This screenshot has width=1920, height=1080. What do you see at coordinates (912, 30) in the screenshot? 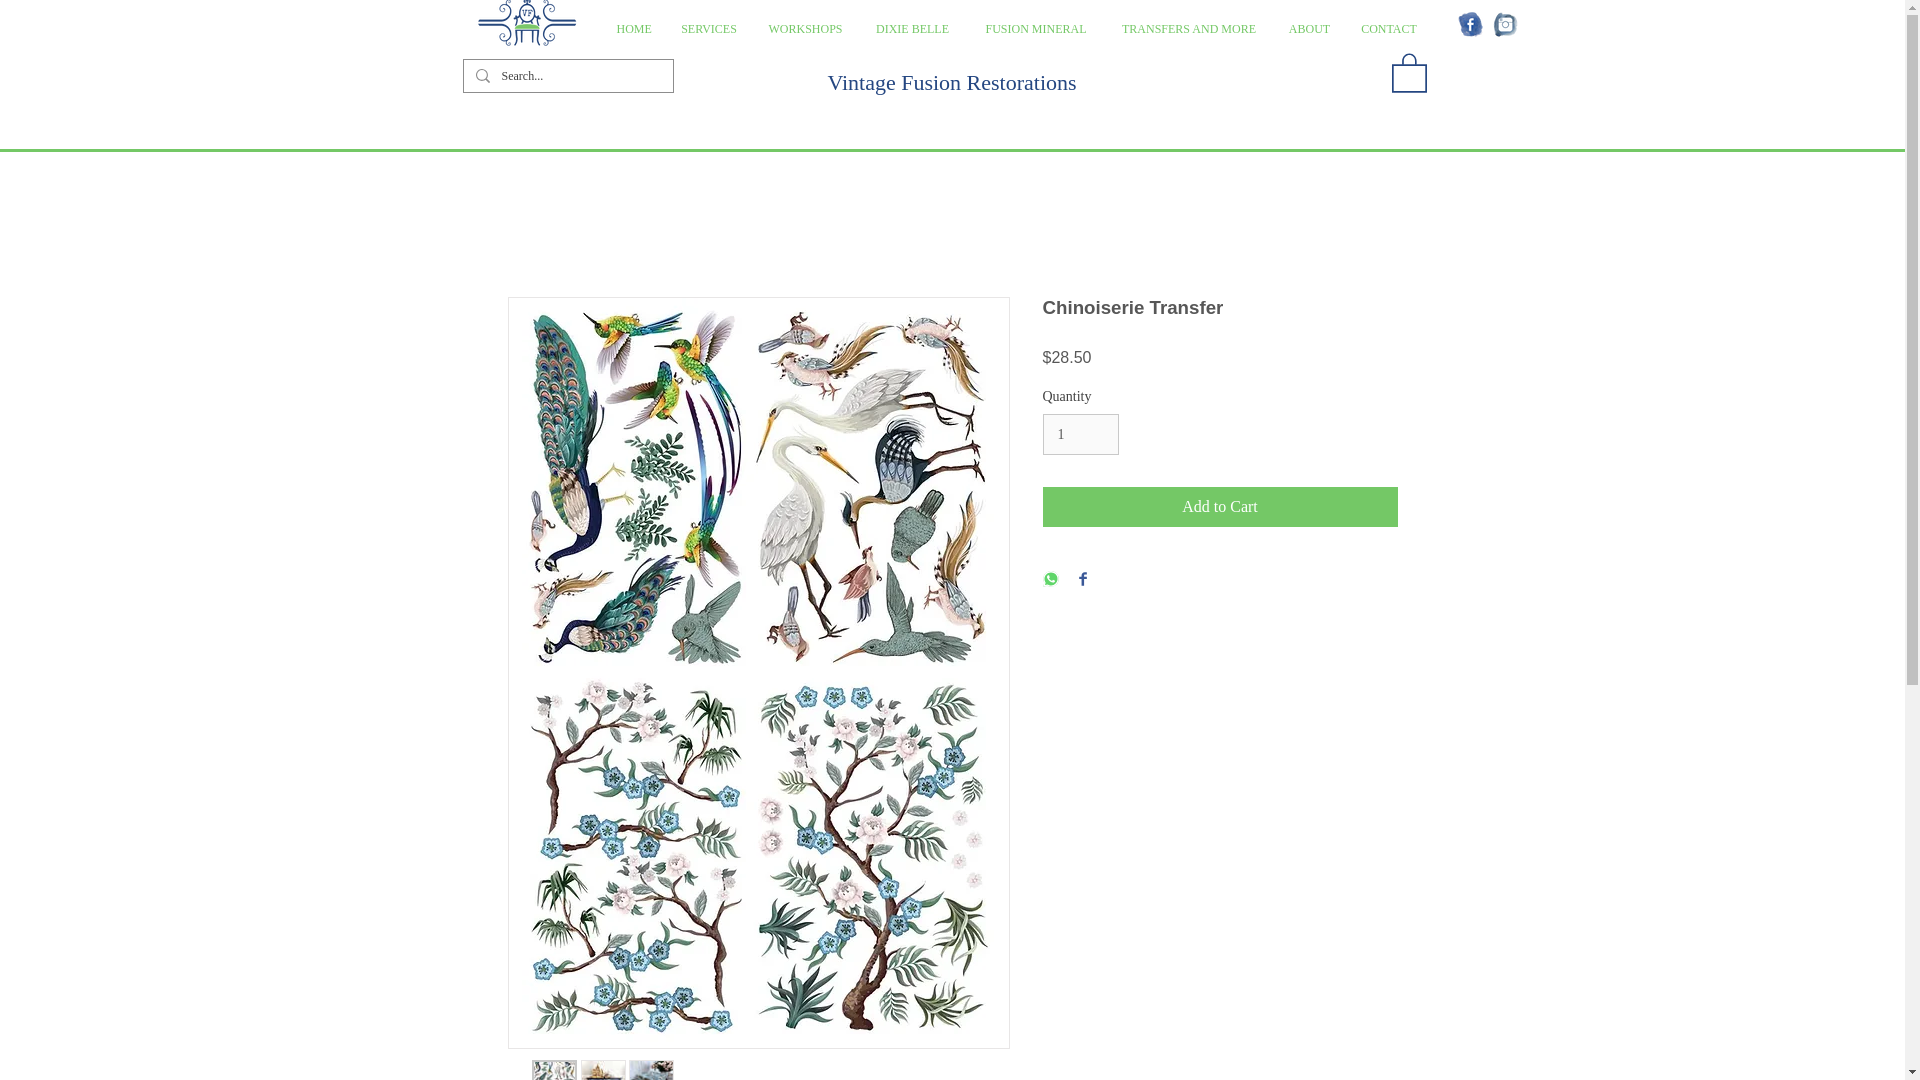
I see `DIXIE BELLE` at bounding box center [912, 30].